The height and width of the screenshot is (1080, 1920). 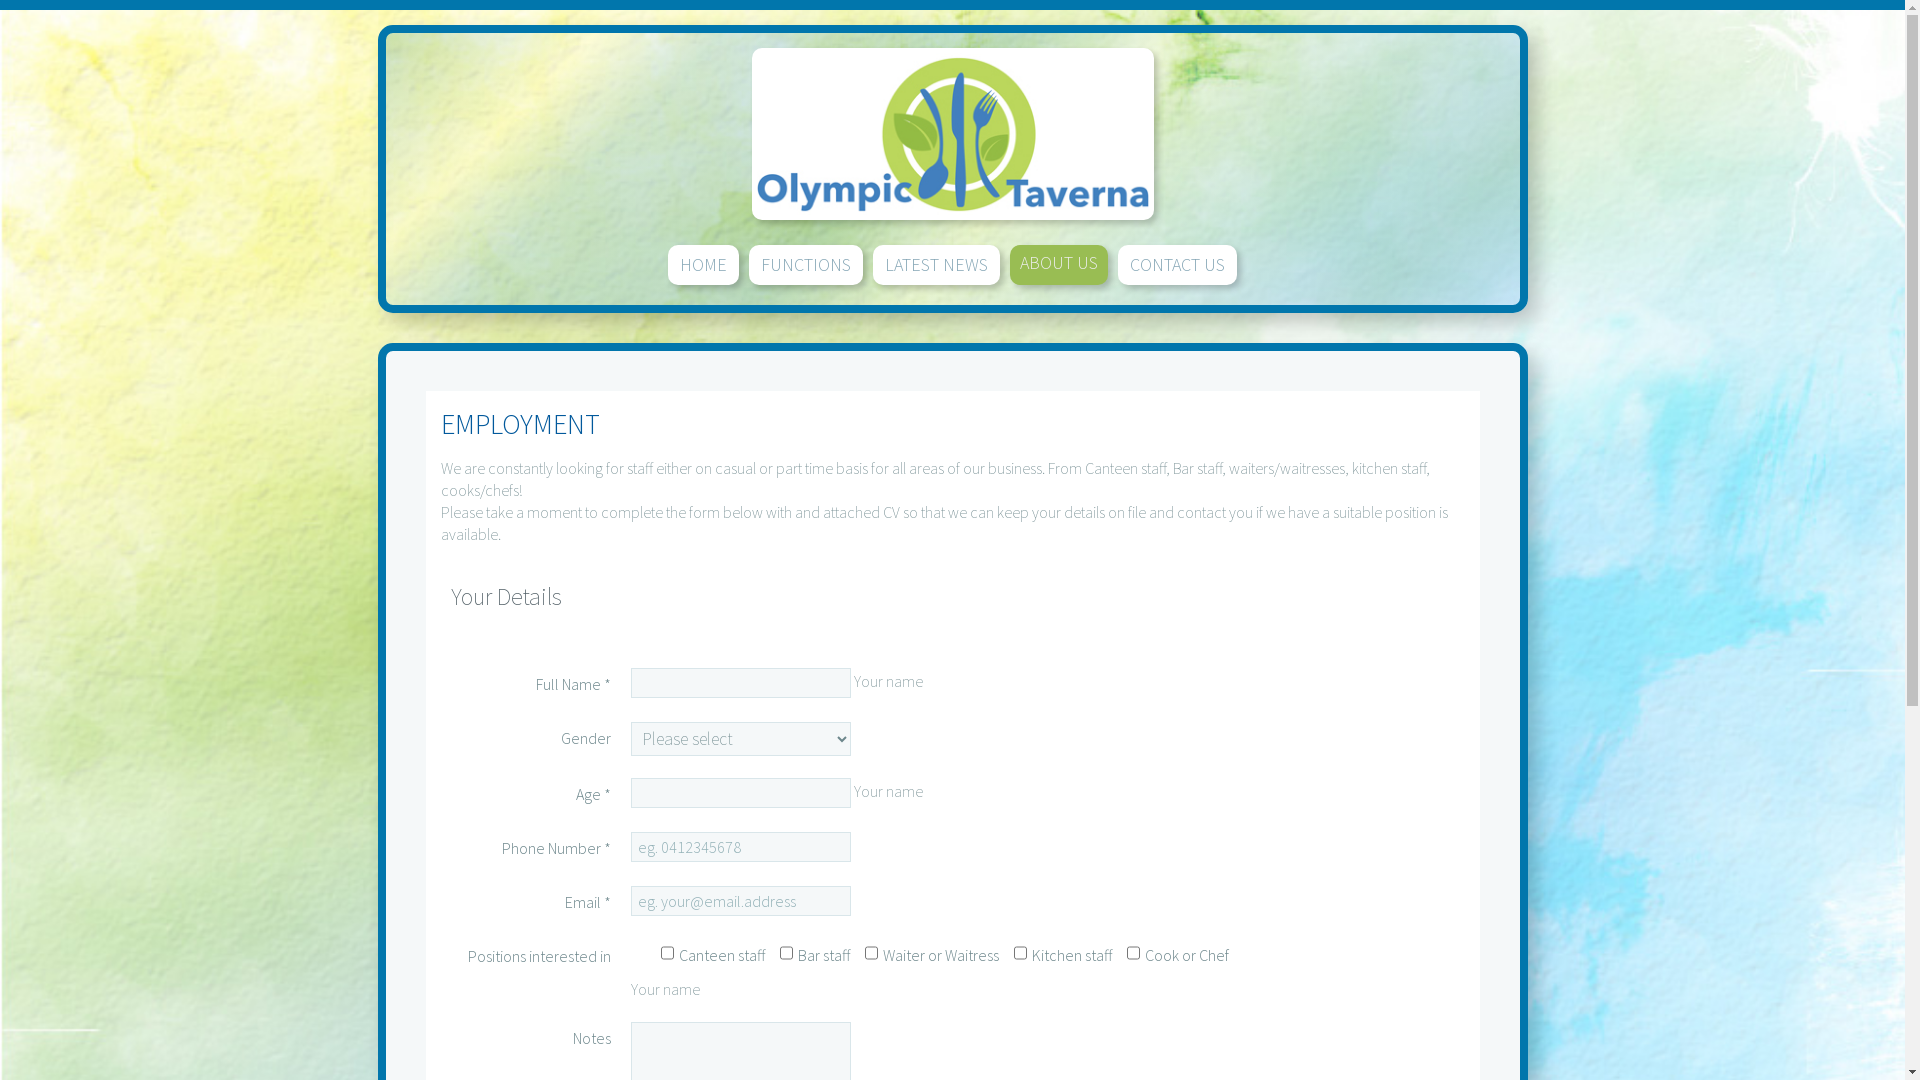 What do you see at coordinates (1178, 265) in the screenshot?
I see `CONTACT US` at bounding box center [1178, 265].